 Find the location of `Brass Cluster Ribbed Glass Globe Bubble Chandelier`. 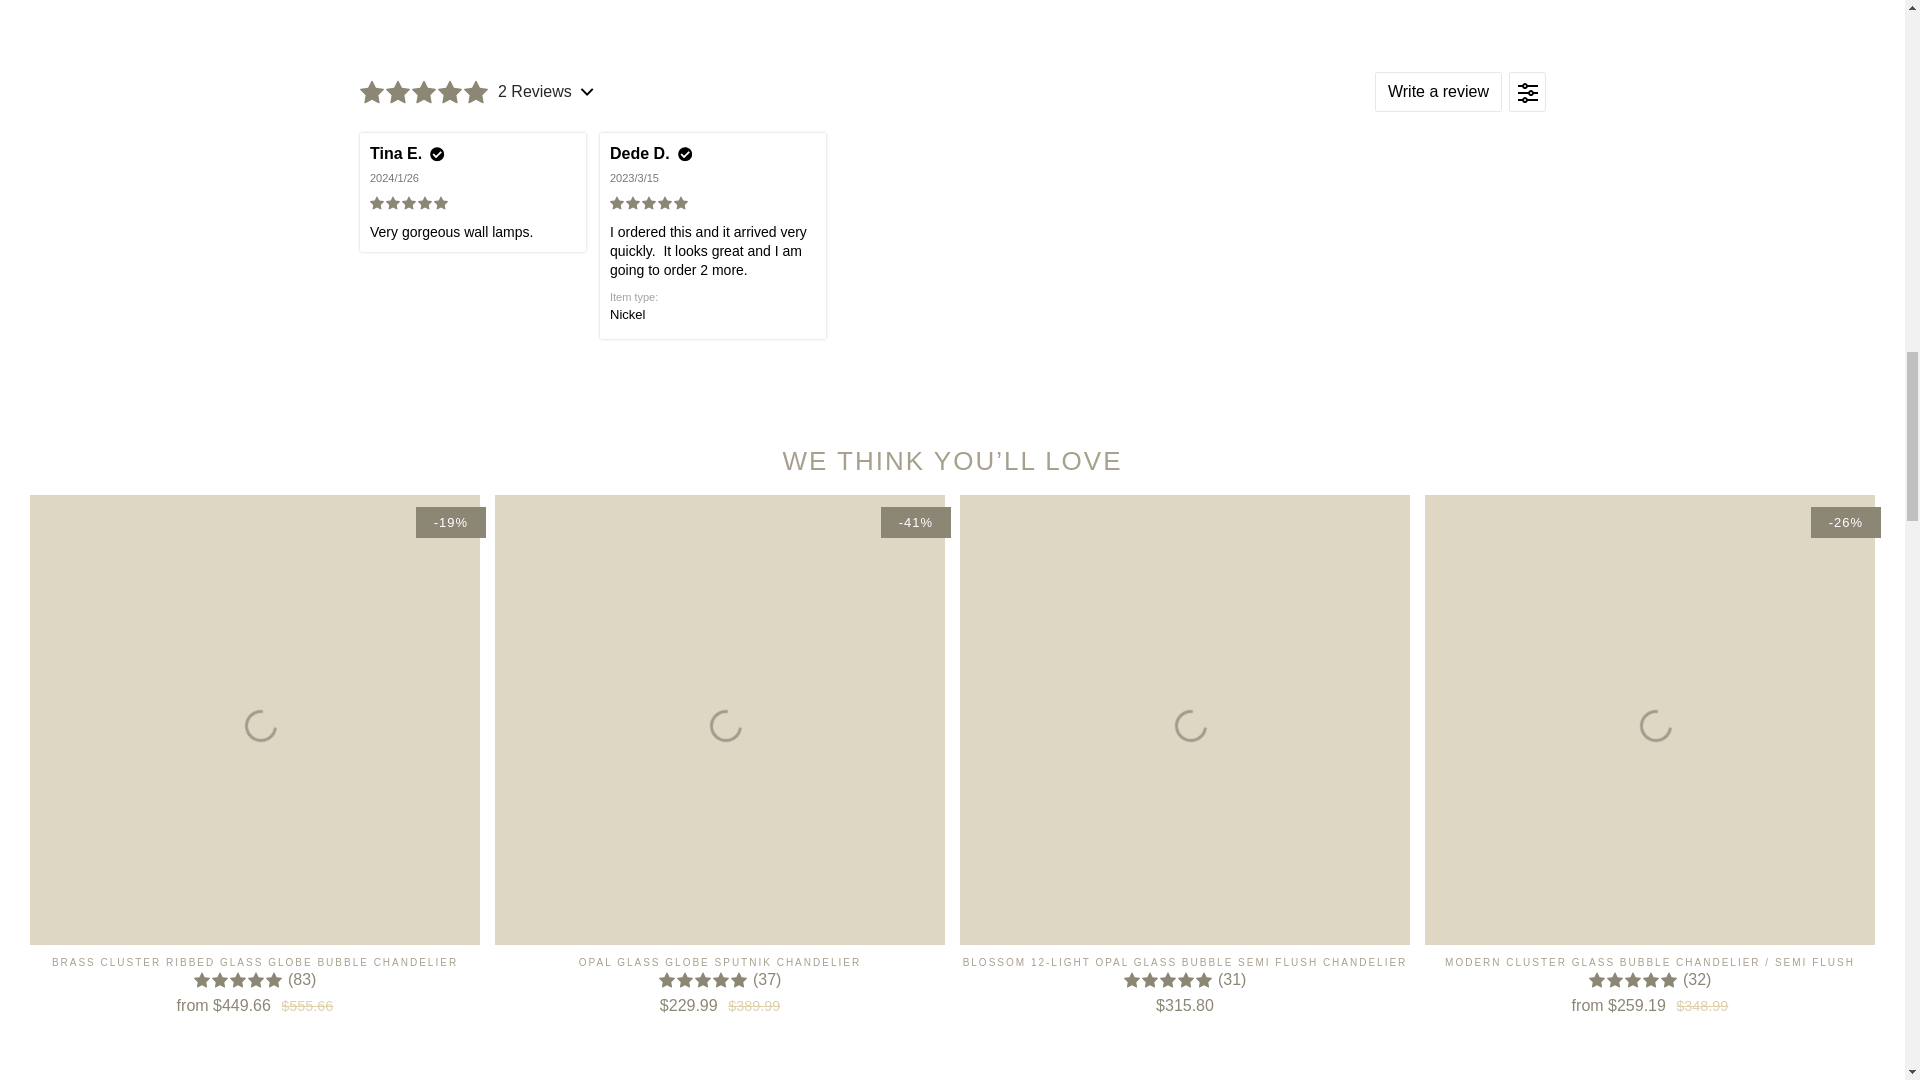

Brass Cluster Ribbed Glass Globe Bubble Chandelier is located at coordinates (255, 720).